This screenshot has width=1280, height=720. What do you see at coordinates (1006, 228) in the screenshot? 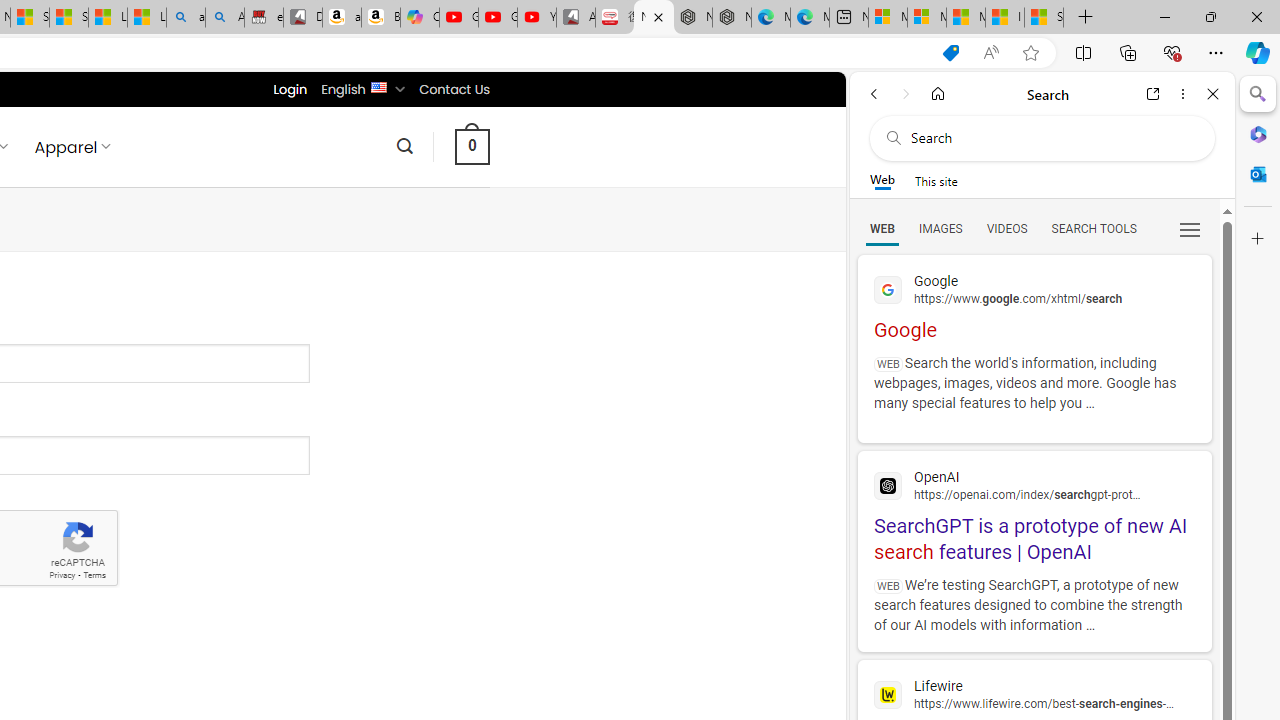
I see `VIDEOS` at bounding box center [1006, 228].